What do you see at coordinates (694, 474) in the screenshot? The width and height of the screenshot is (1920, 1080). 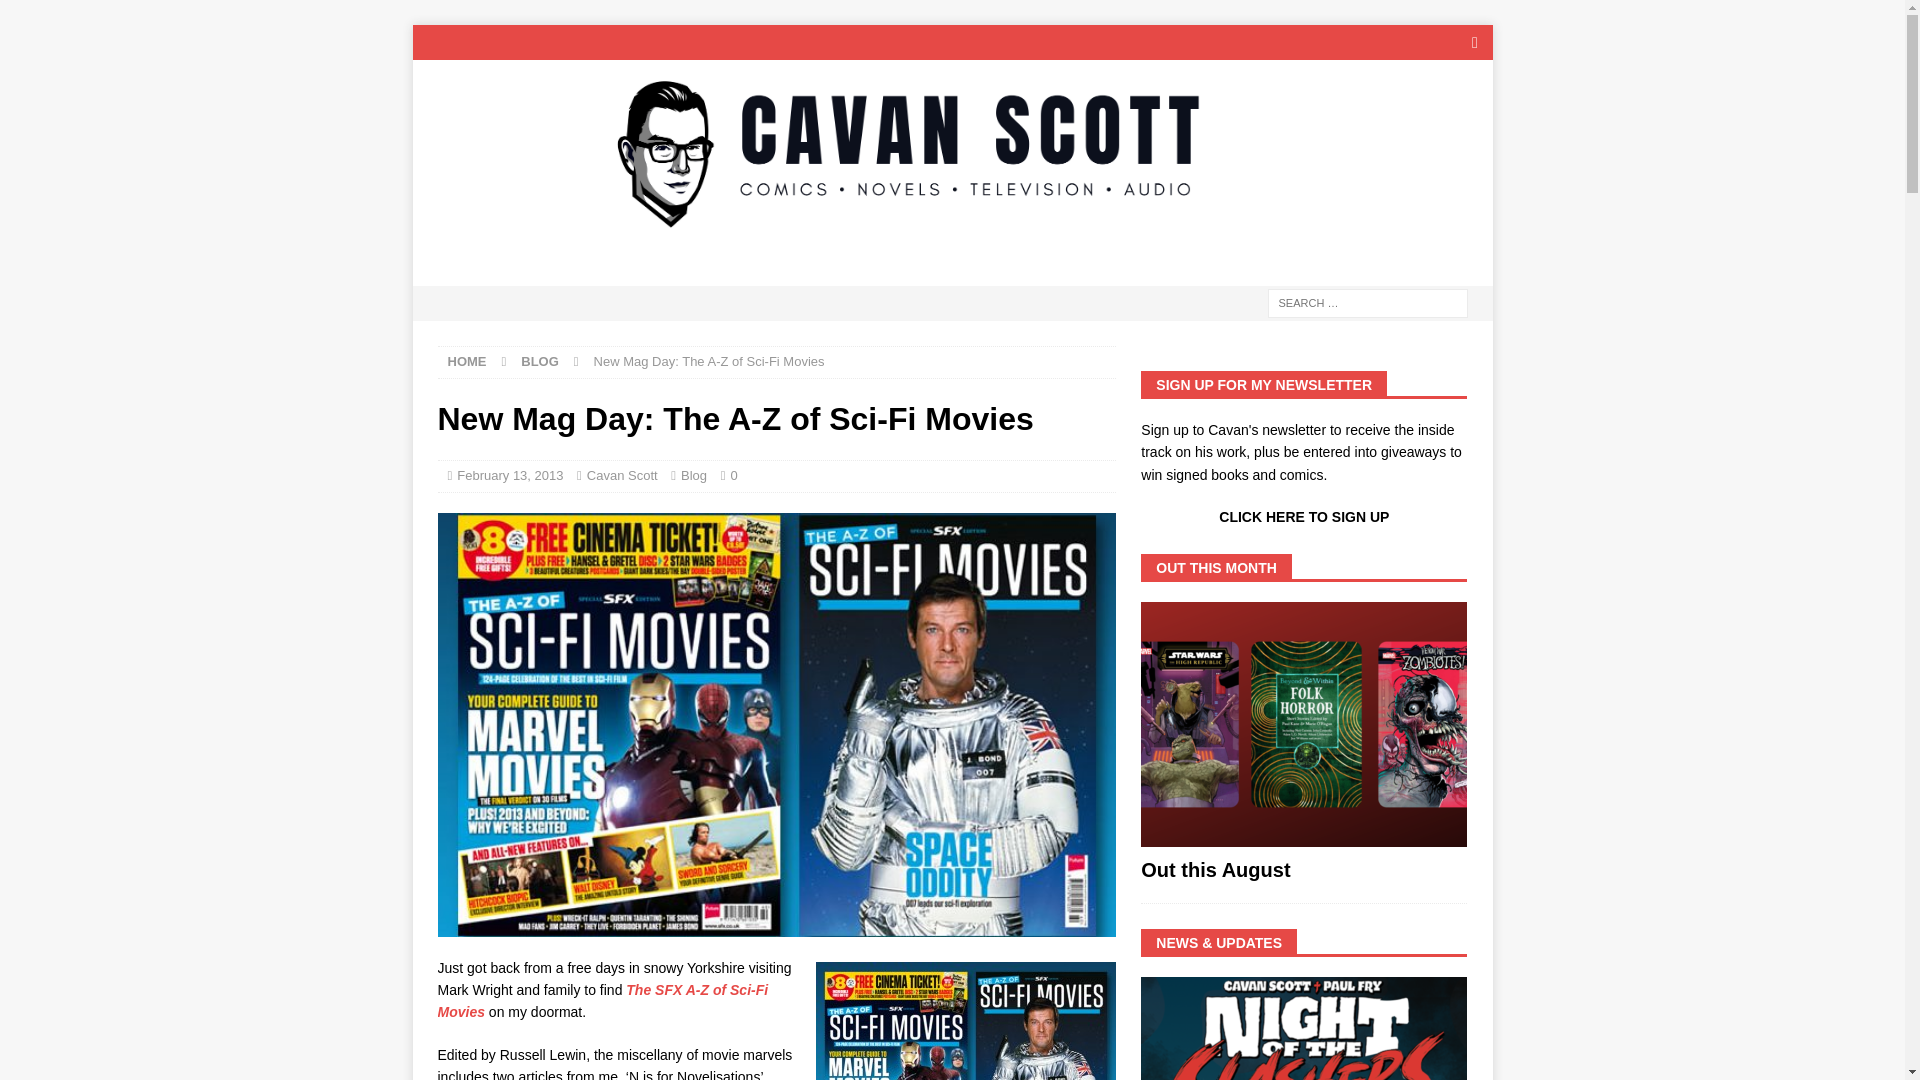 I see `Blog` at bounding box center [694, 474].